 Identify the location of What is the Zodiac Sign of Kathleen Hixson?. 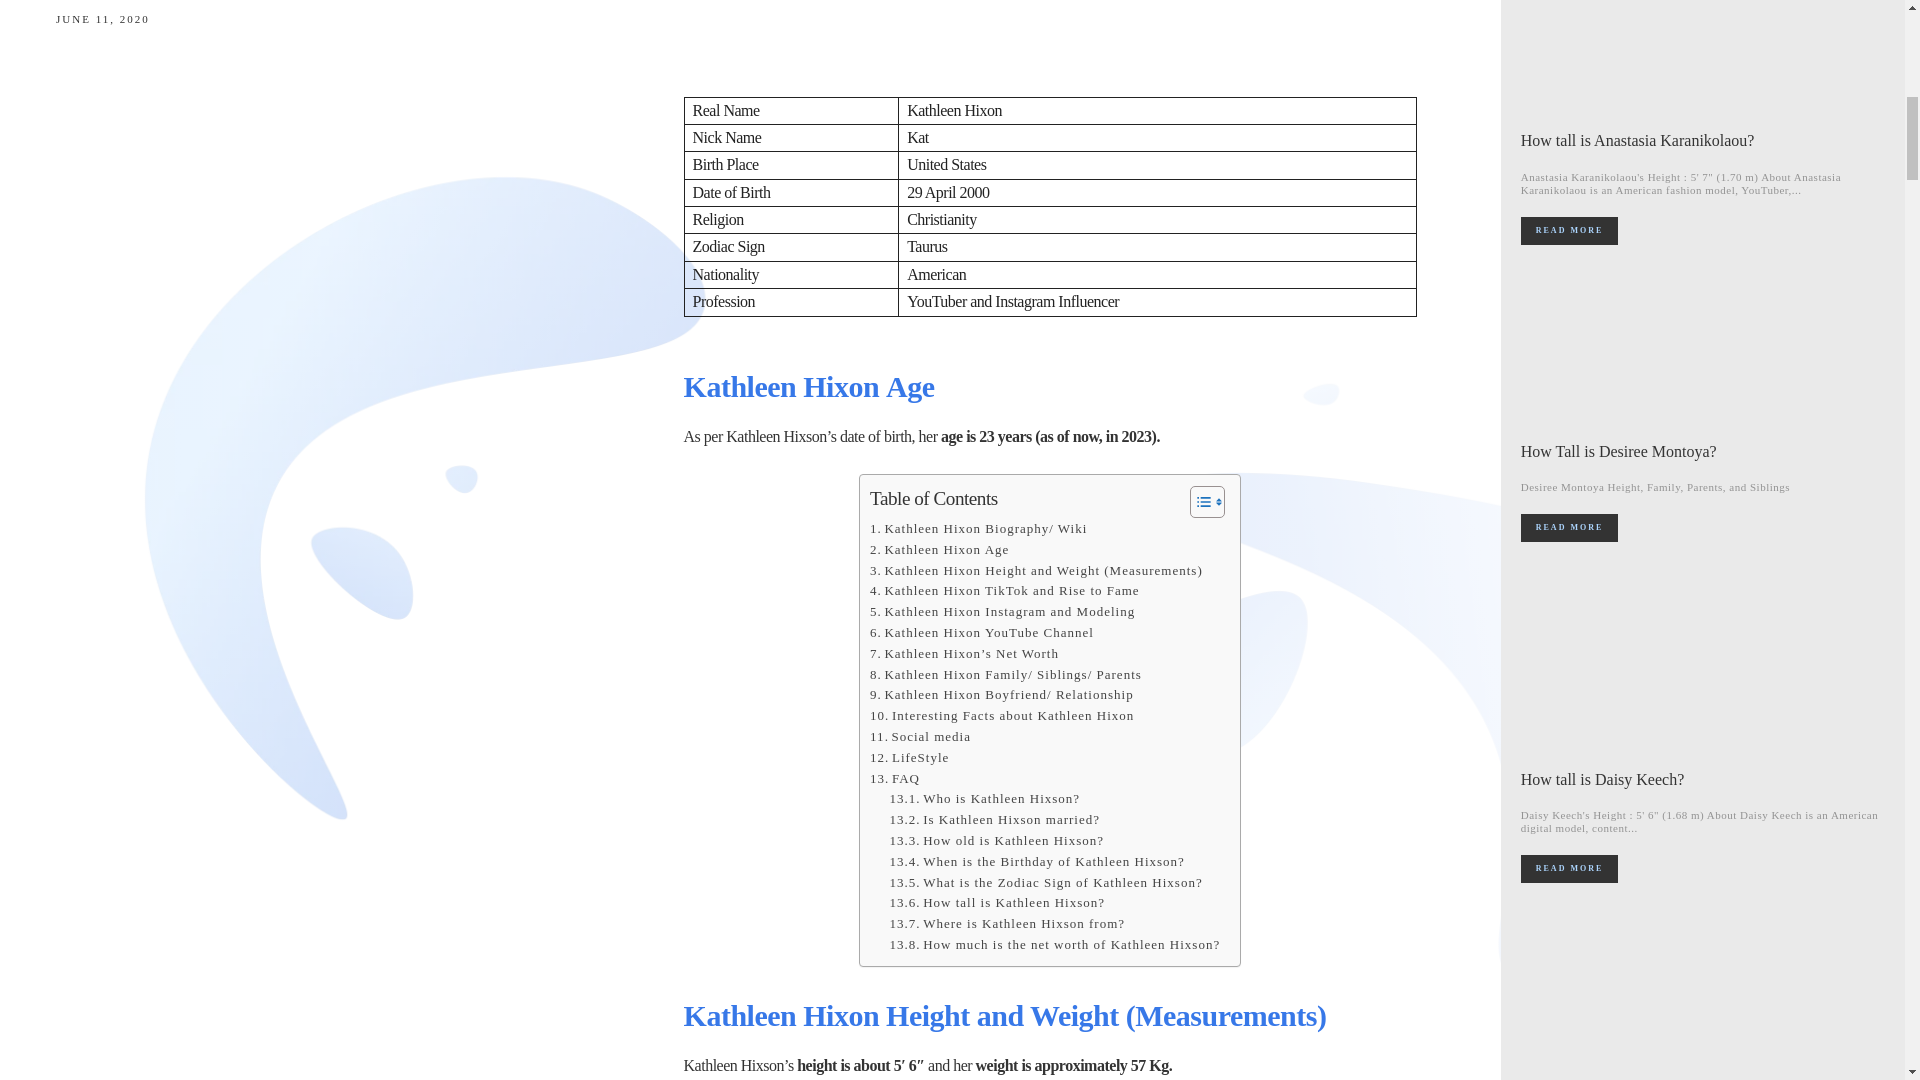
(1046, 883).